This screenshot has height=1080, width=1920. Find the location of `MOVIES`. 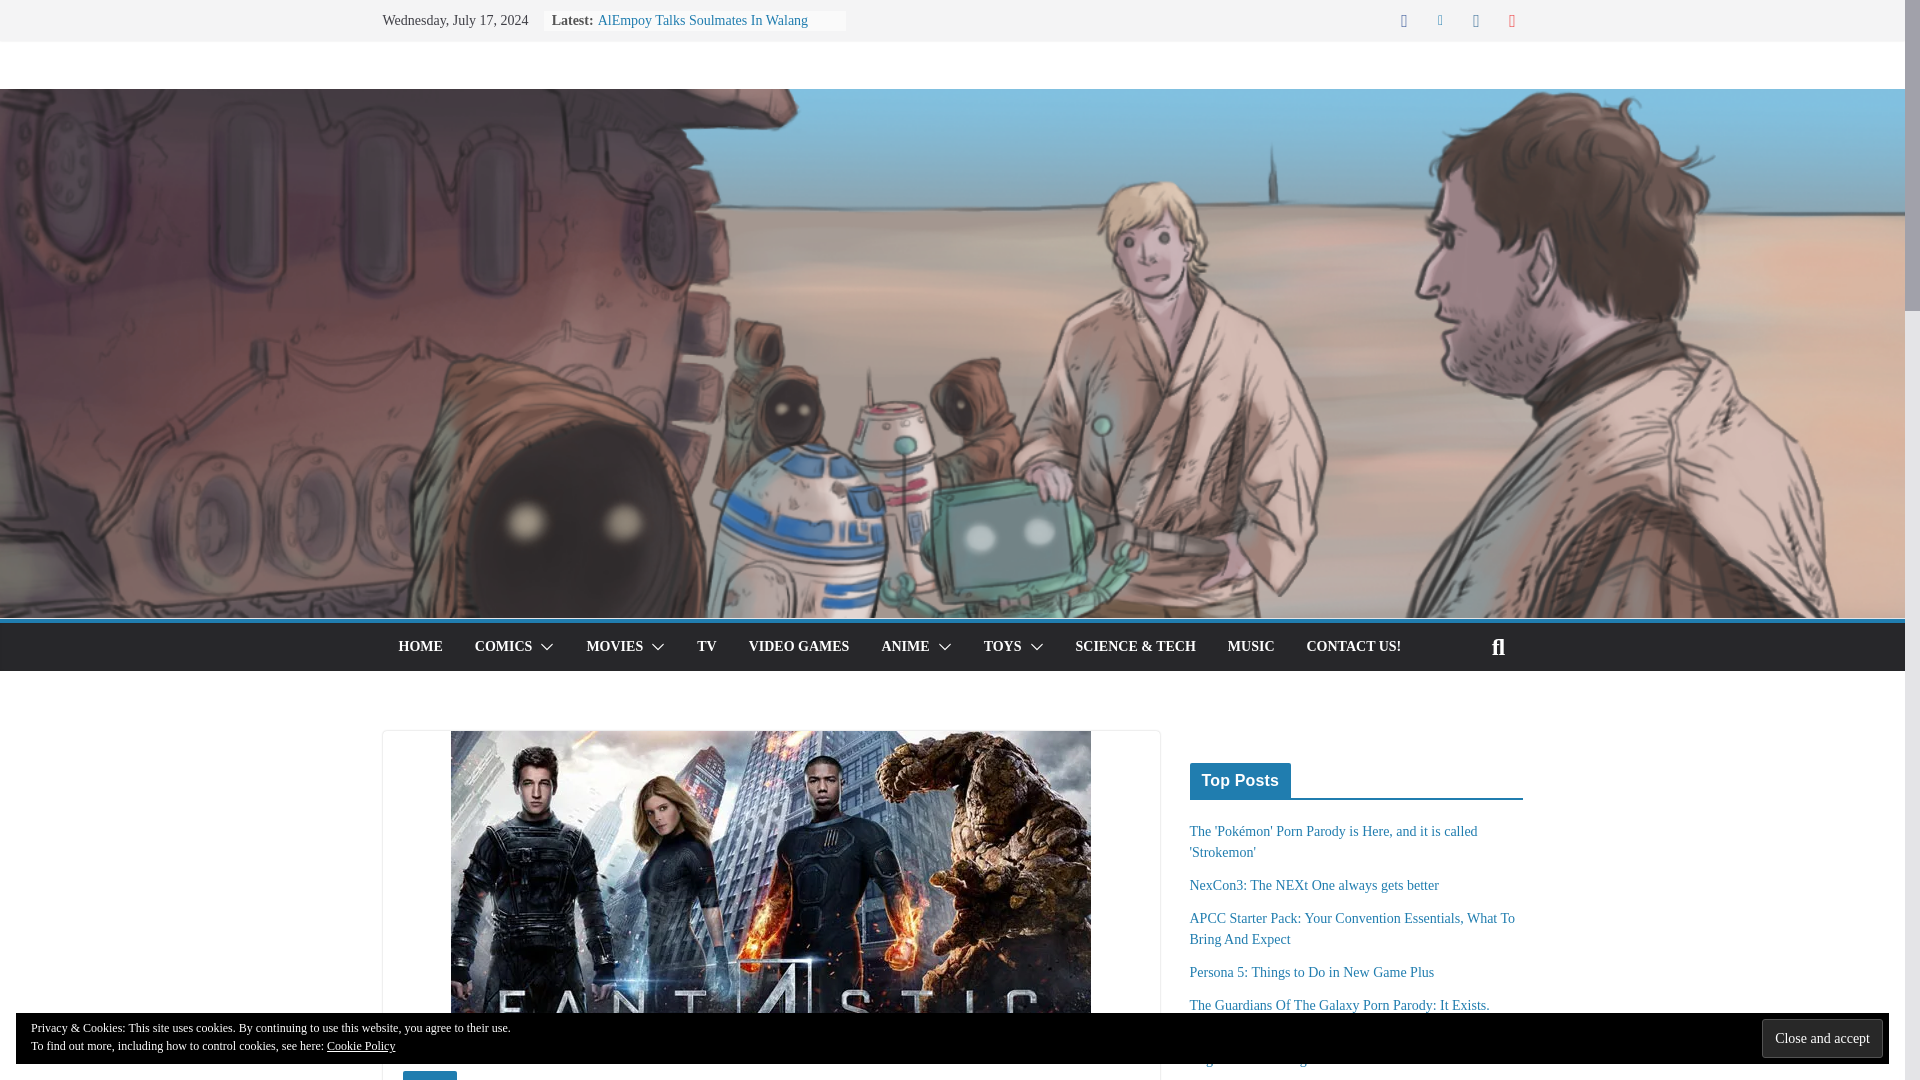

MOVIES is located at coordinates (614, 646).